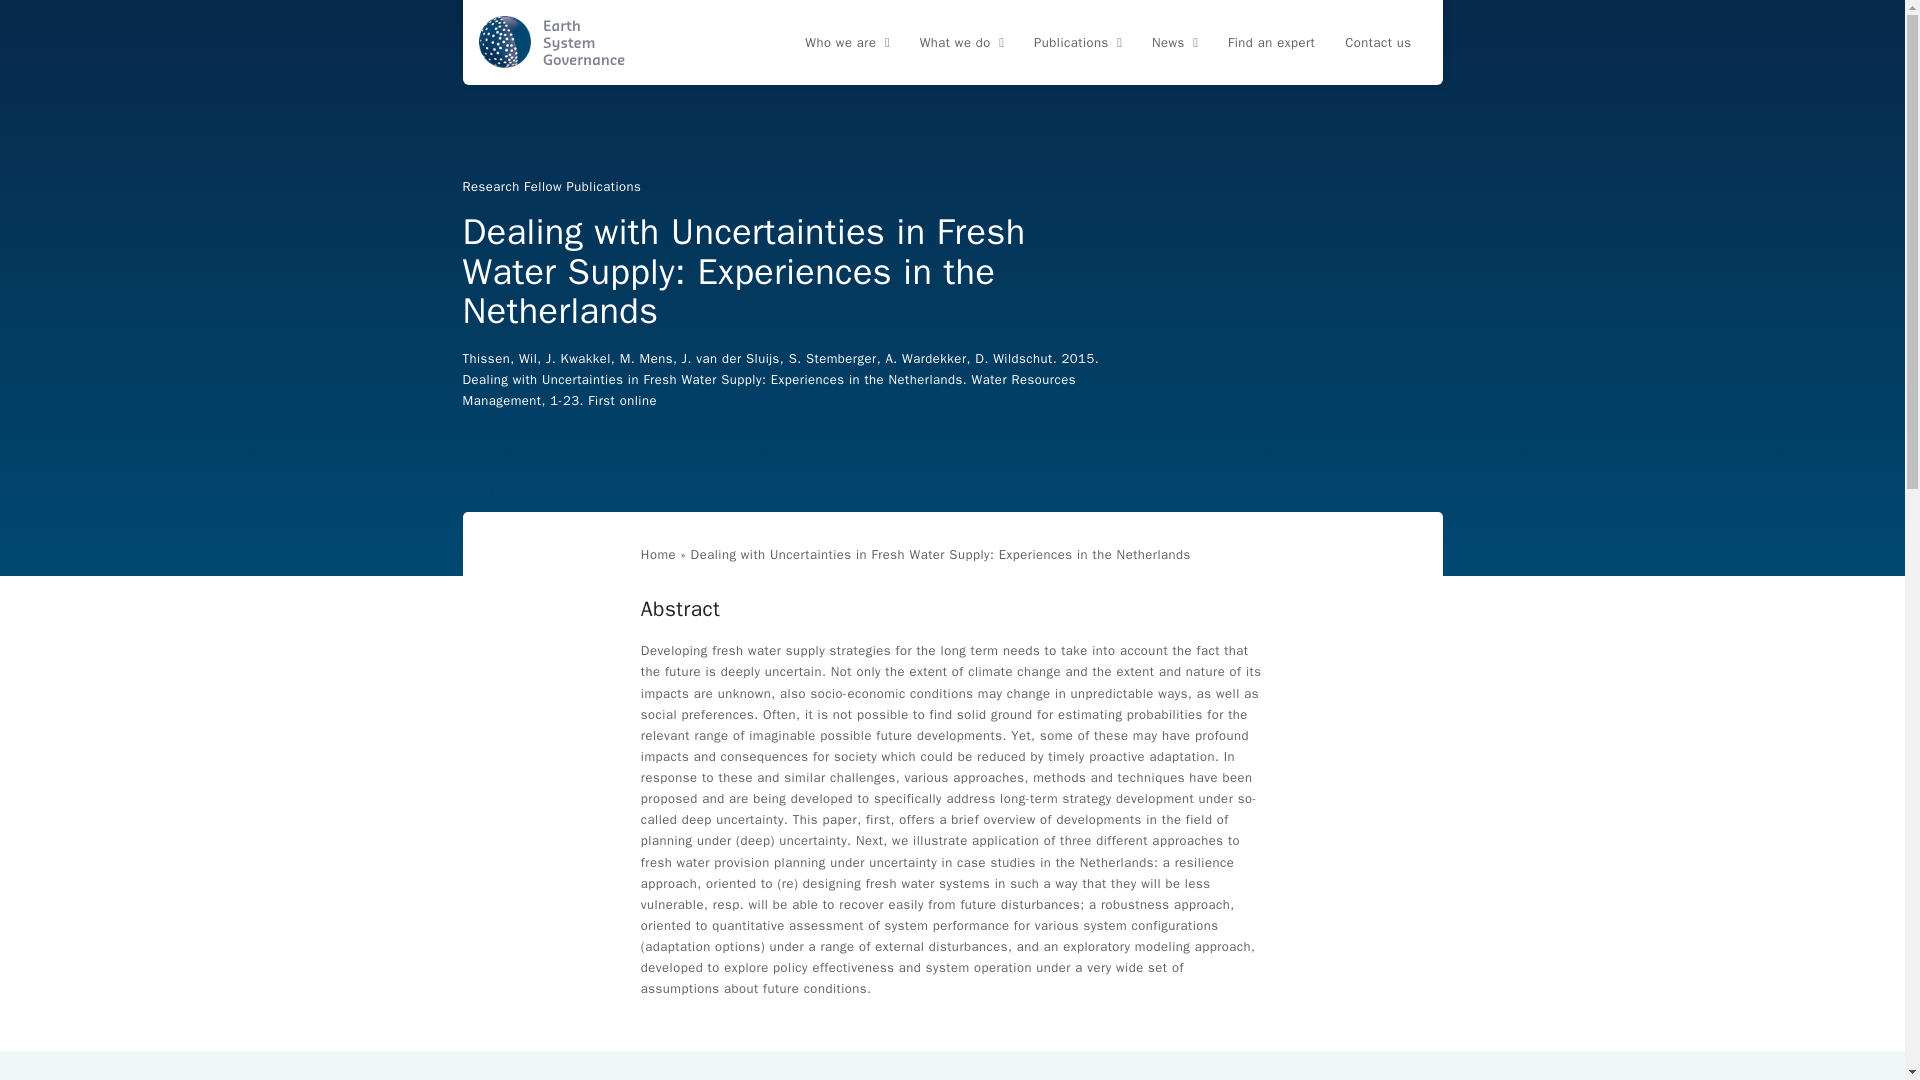 The image size is (1920, 1080). What do you see at coordinates (1378, 43) in the screenshot?
I see `Contact us` at bounding box center [1378, 43].